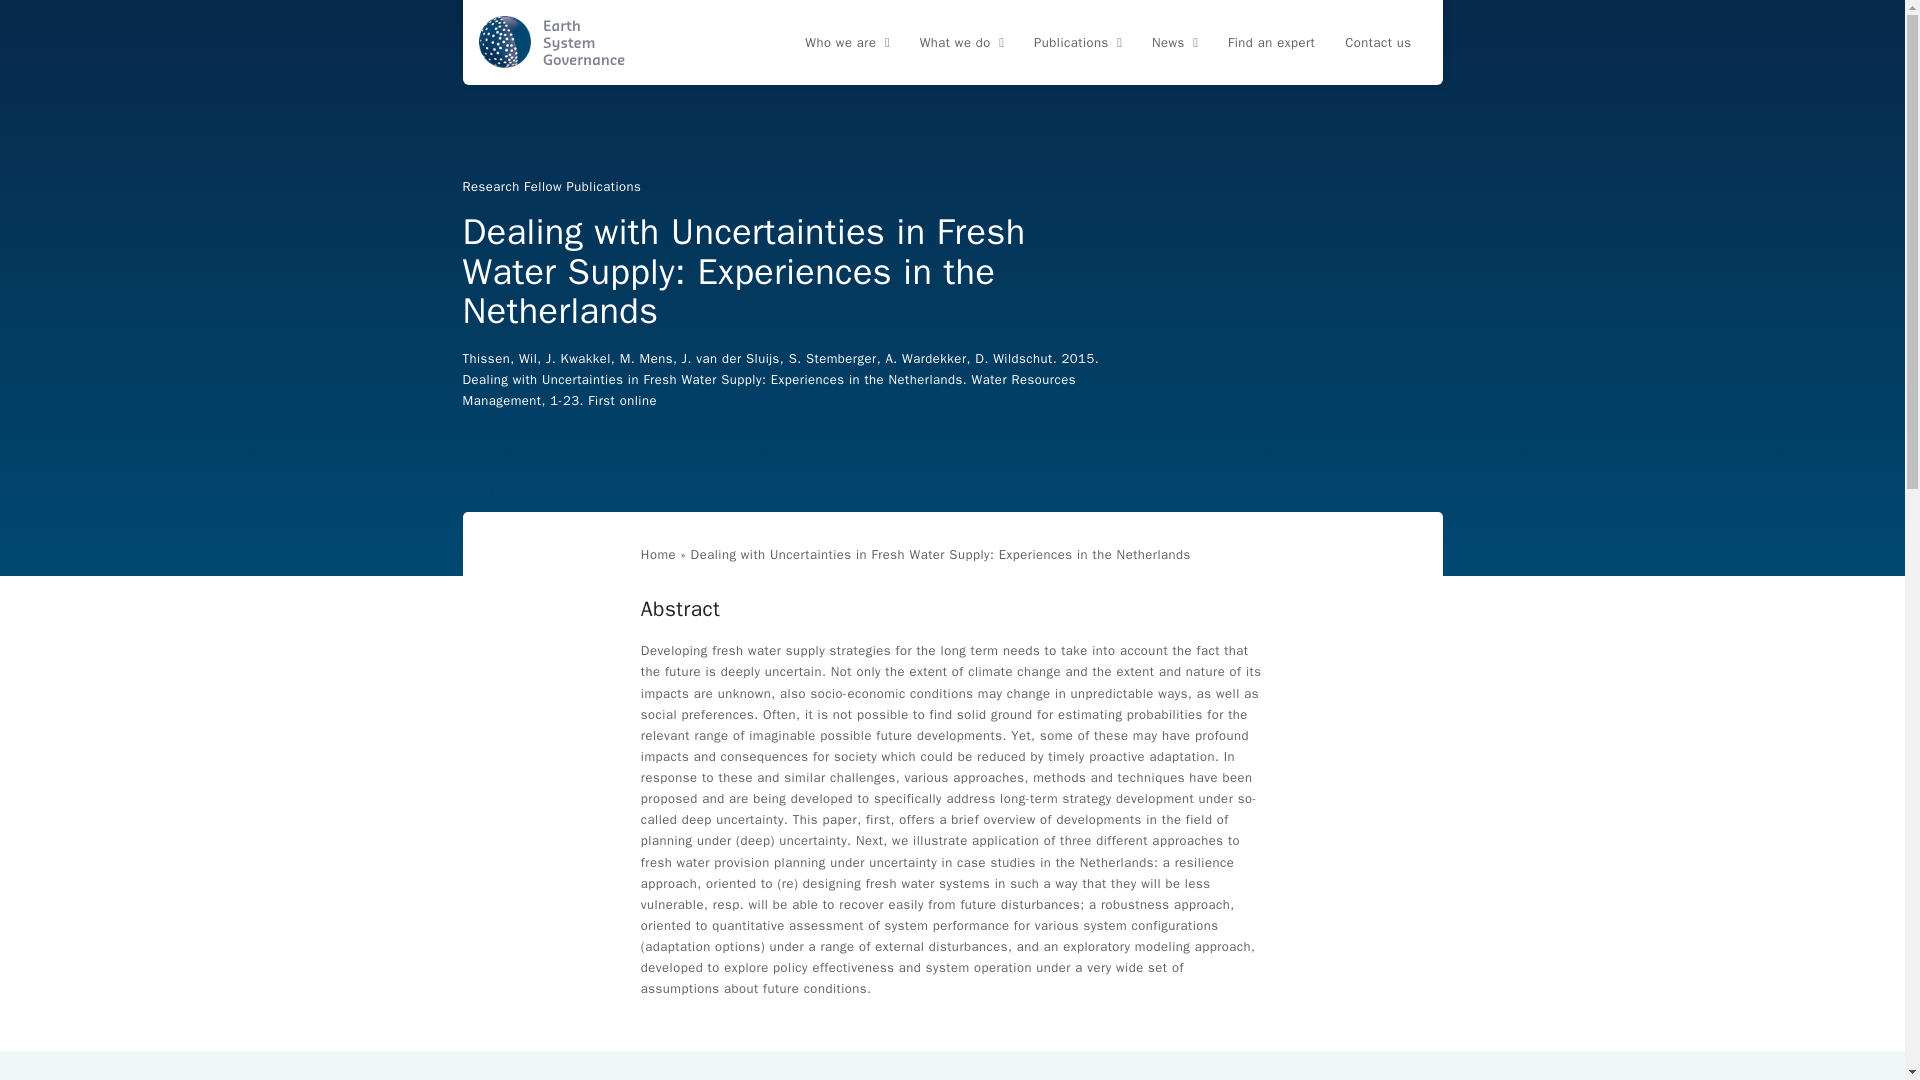 The image size is (1920, 1080). What do you see at coordinates (1378, 43) in the screenshot?
I see `Contact us` at bounding box center [1378, 43].